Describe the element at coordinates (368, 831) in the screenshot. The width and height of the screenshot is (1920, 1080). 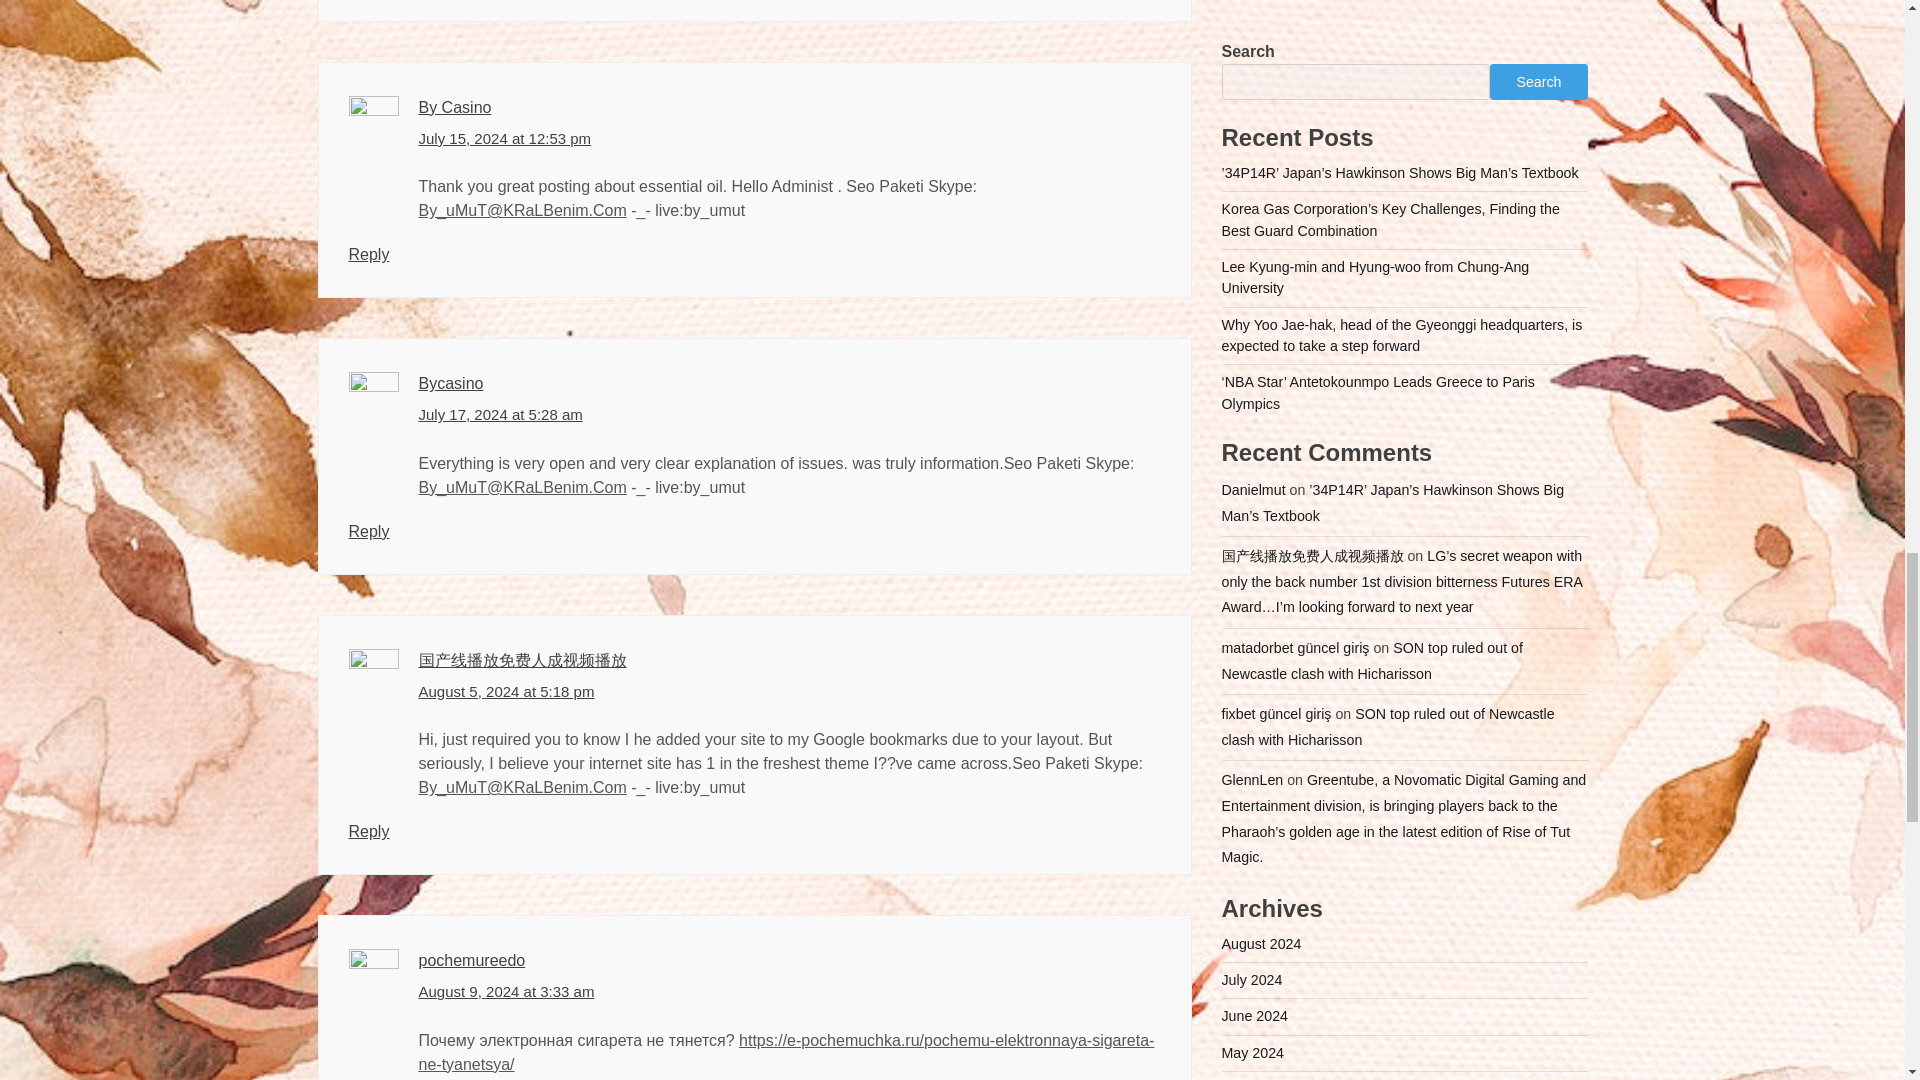
I see `Reply` at that location.